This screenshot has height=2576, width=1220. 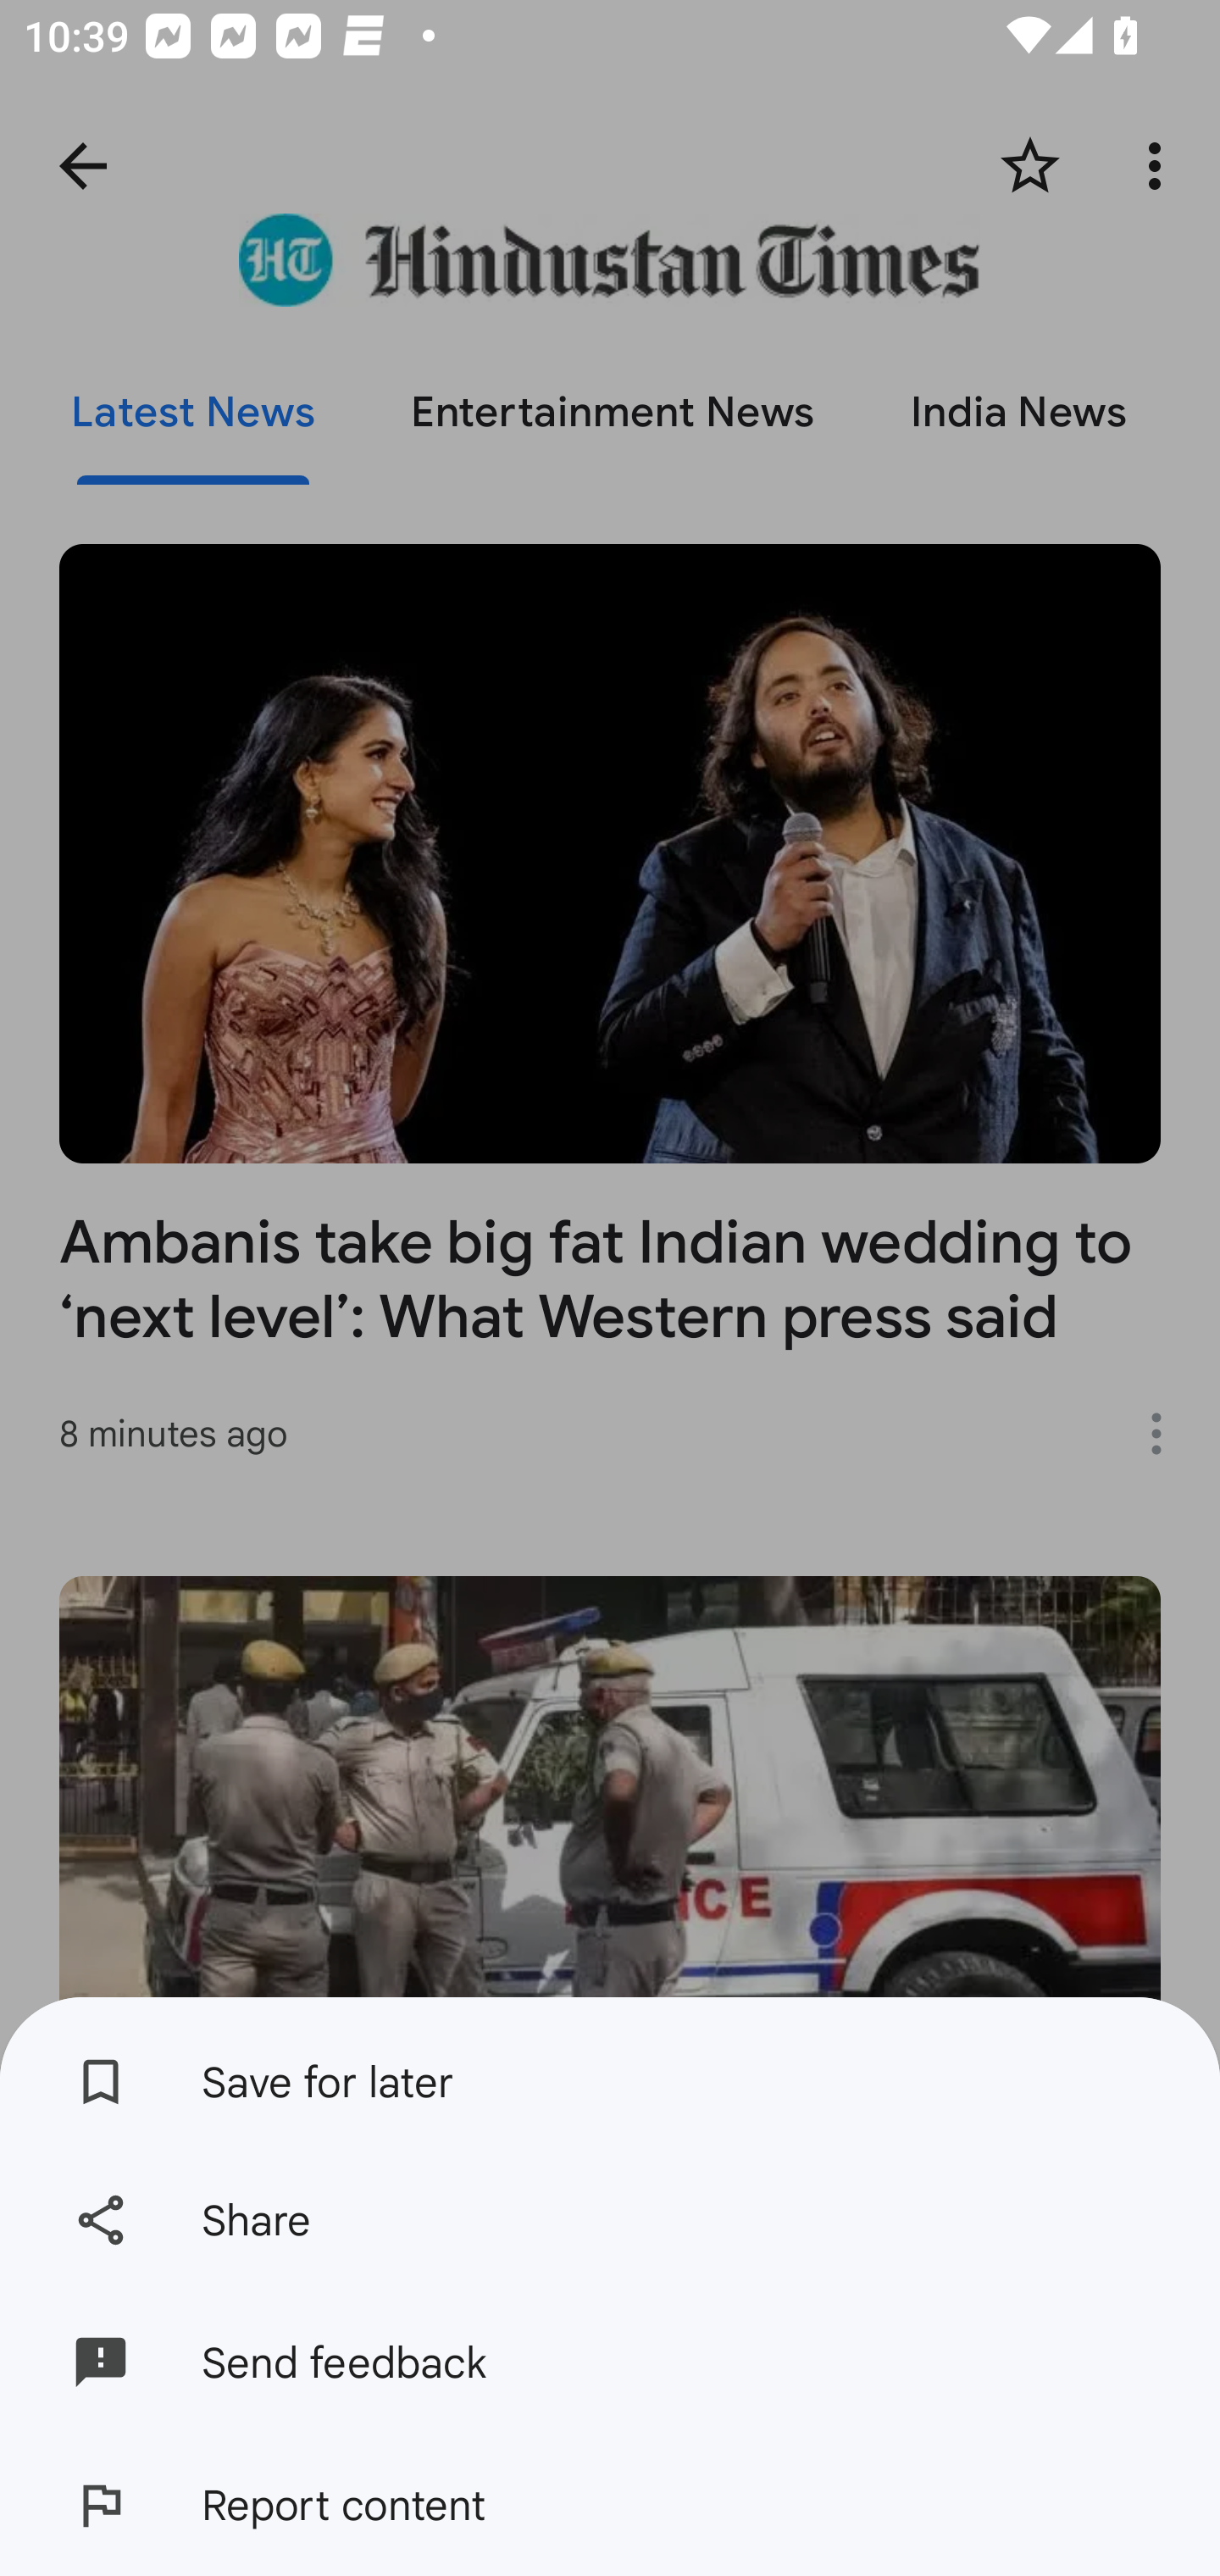 I want to click on Send feedback, so click(x=610, y=2362).